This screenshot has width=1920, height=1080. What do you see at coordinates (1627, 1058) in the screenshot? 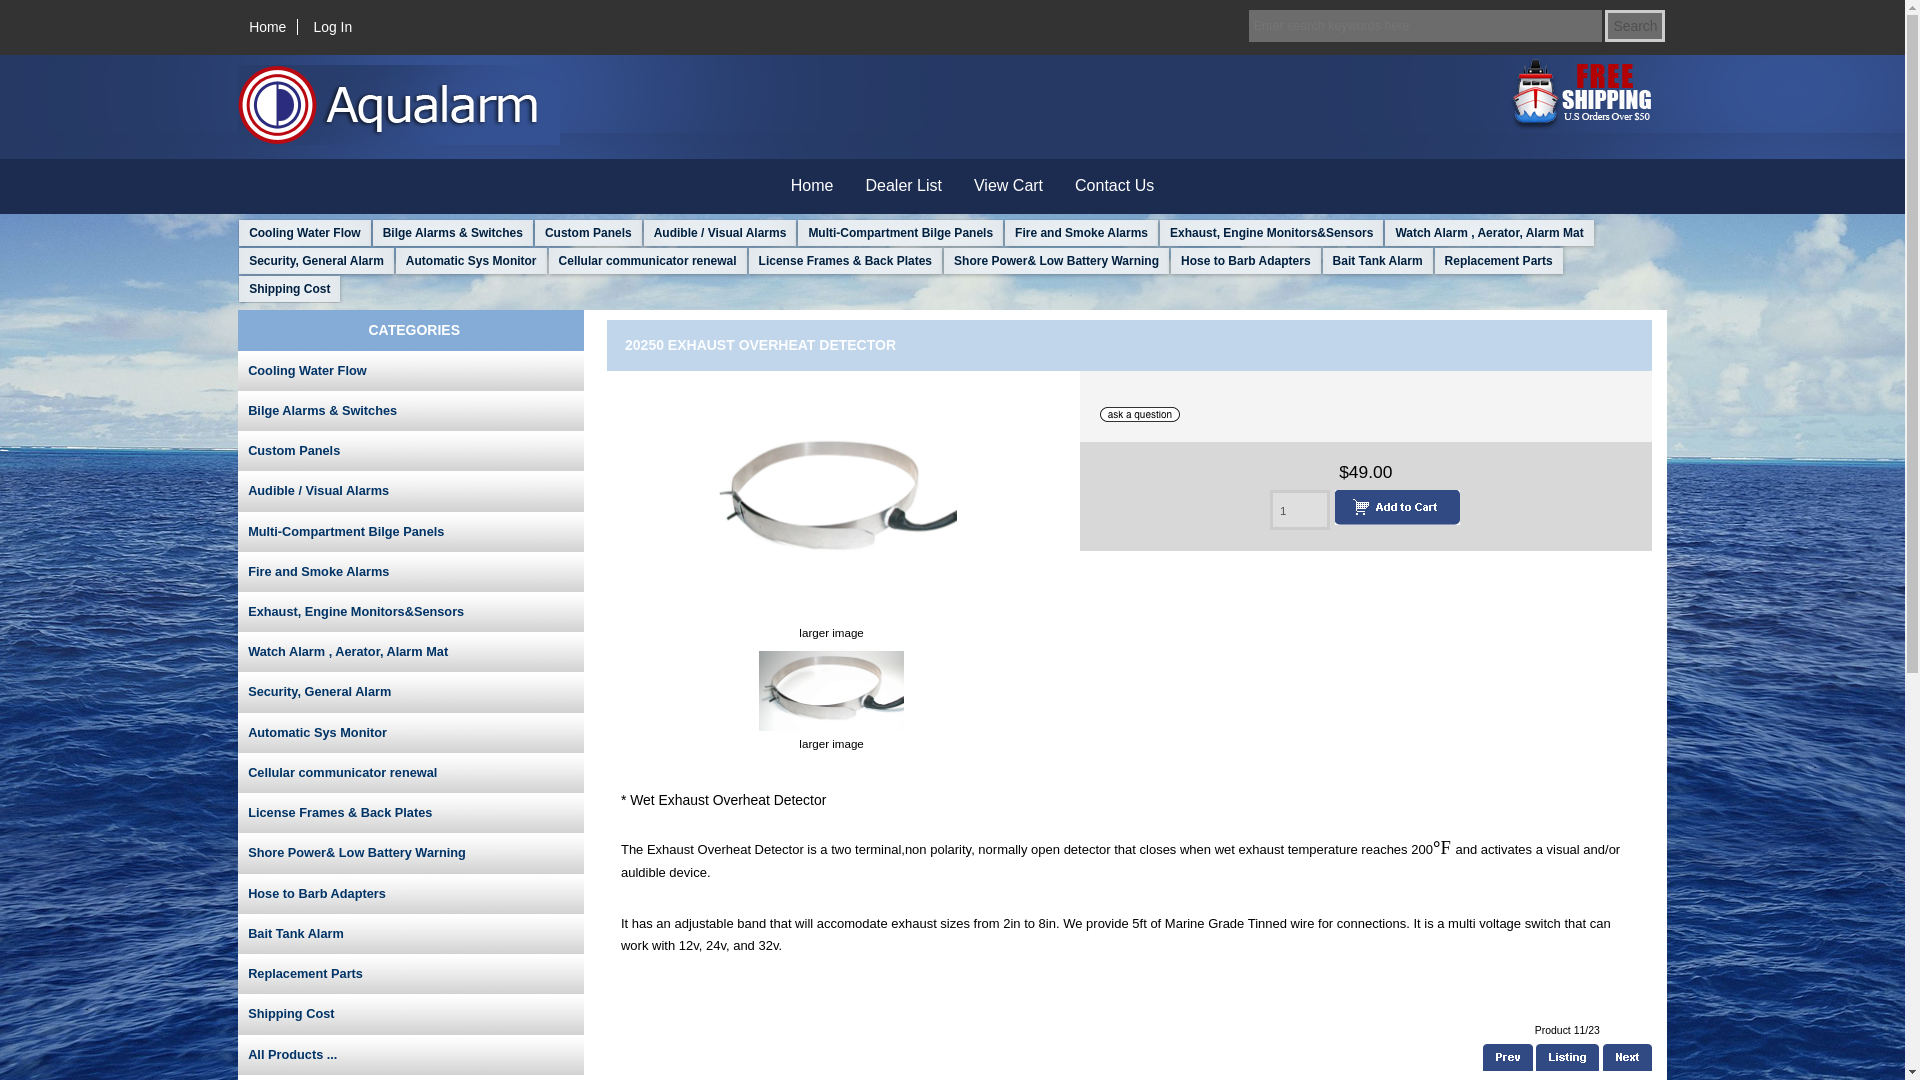
I see `Next` at bounding box center [1627, 1058].